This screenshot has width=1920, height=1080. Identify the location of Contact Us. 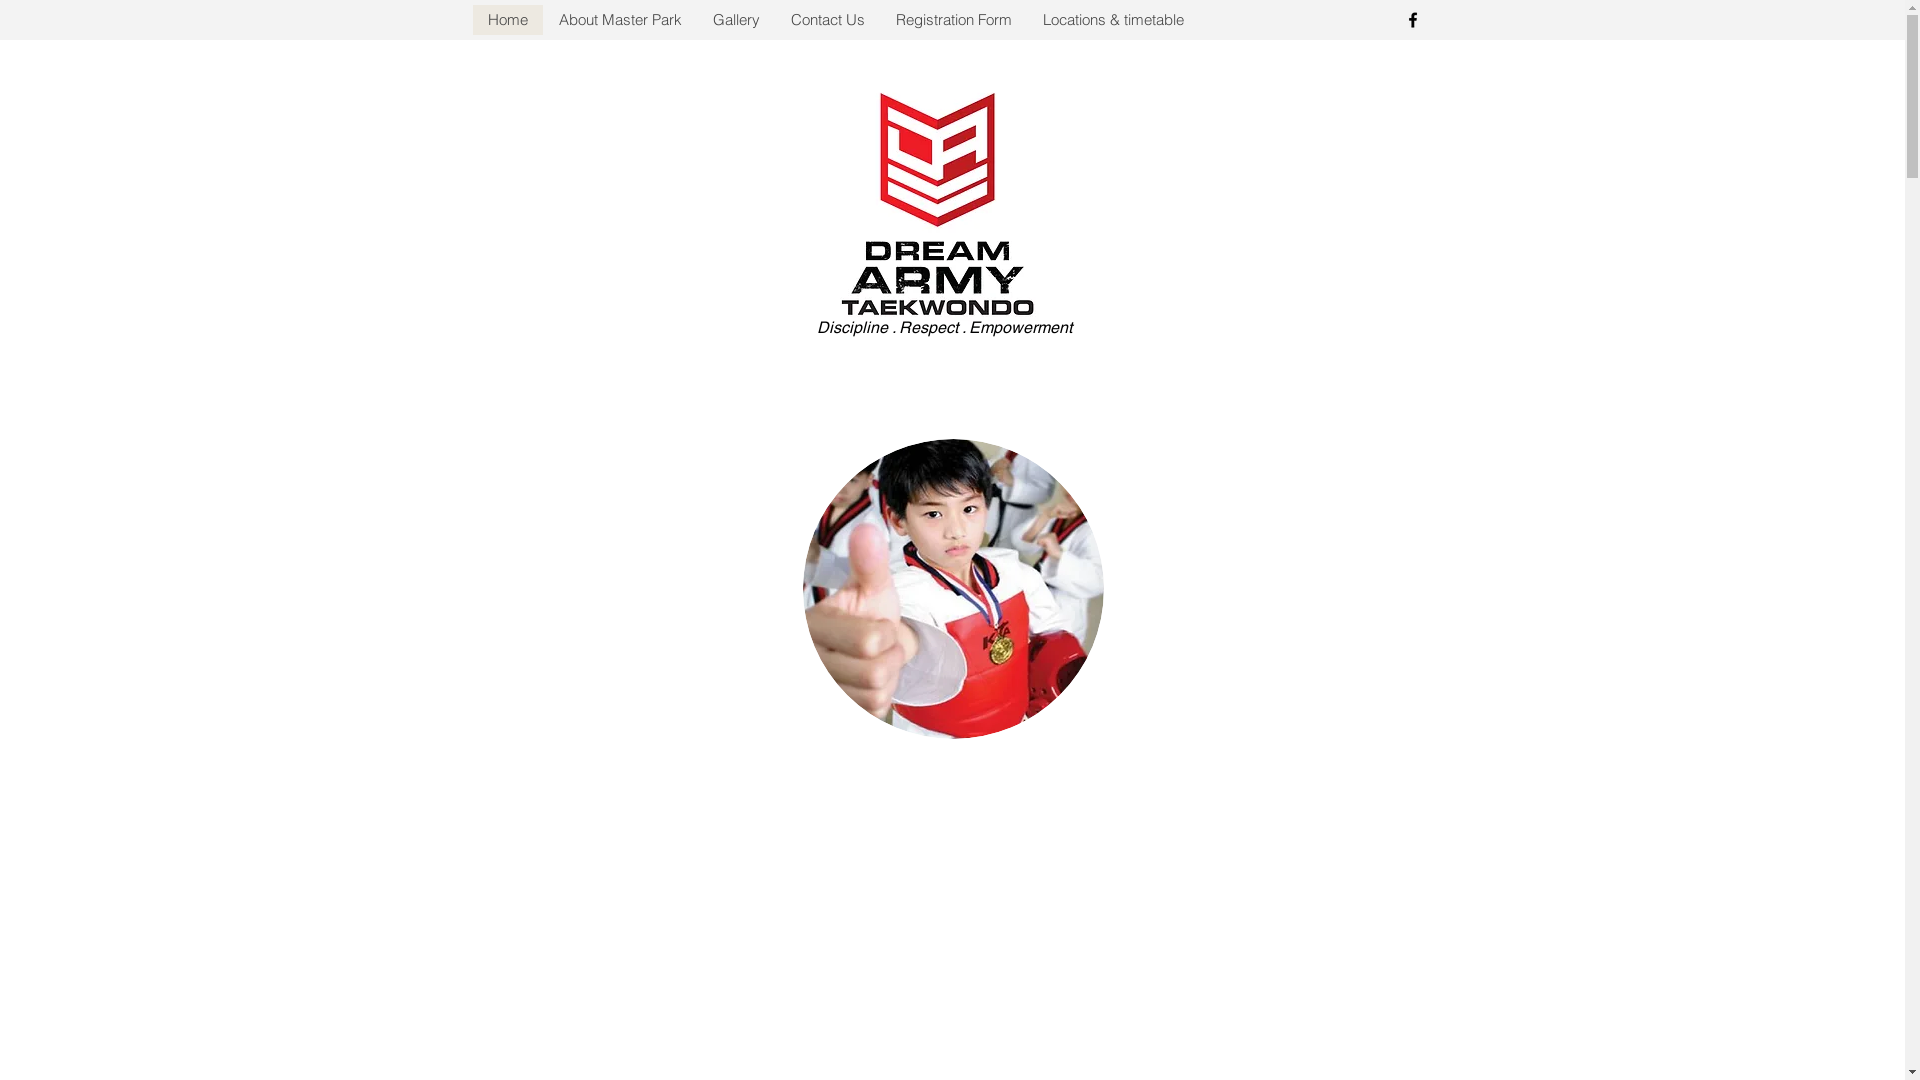
(826, 20).